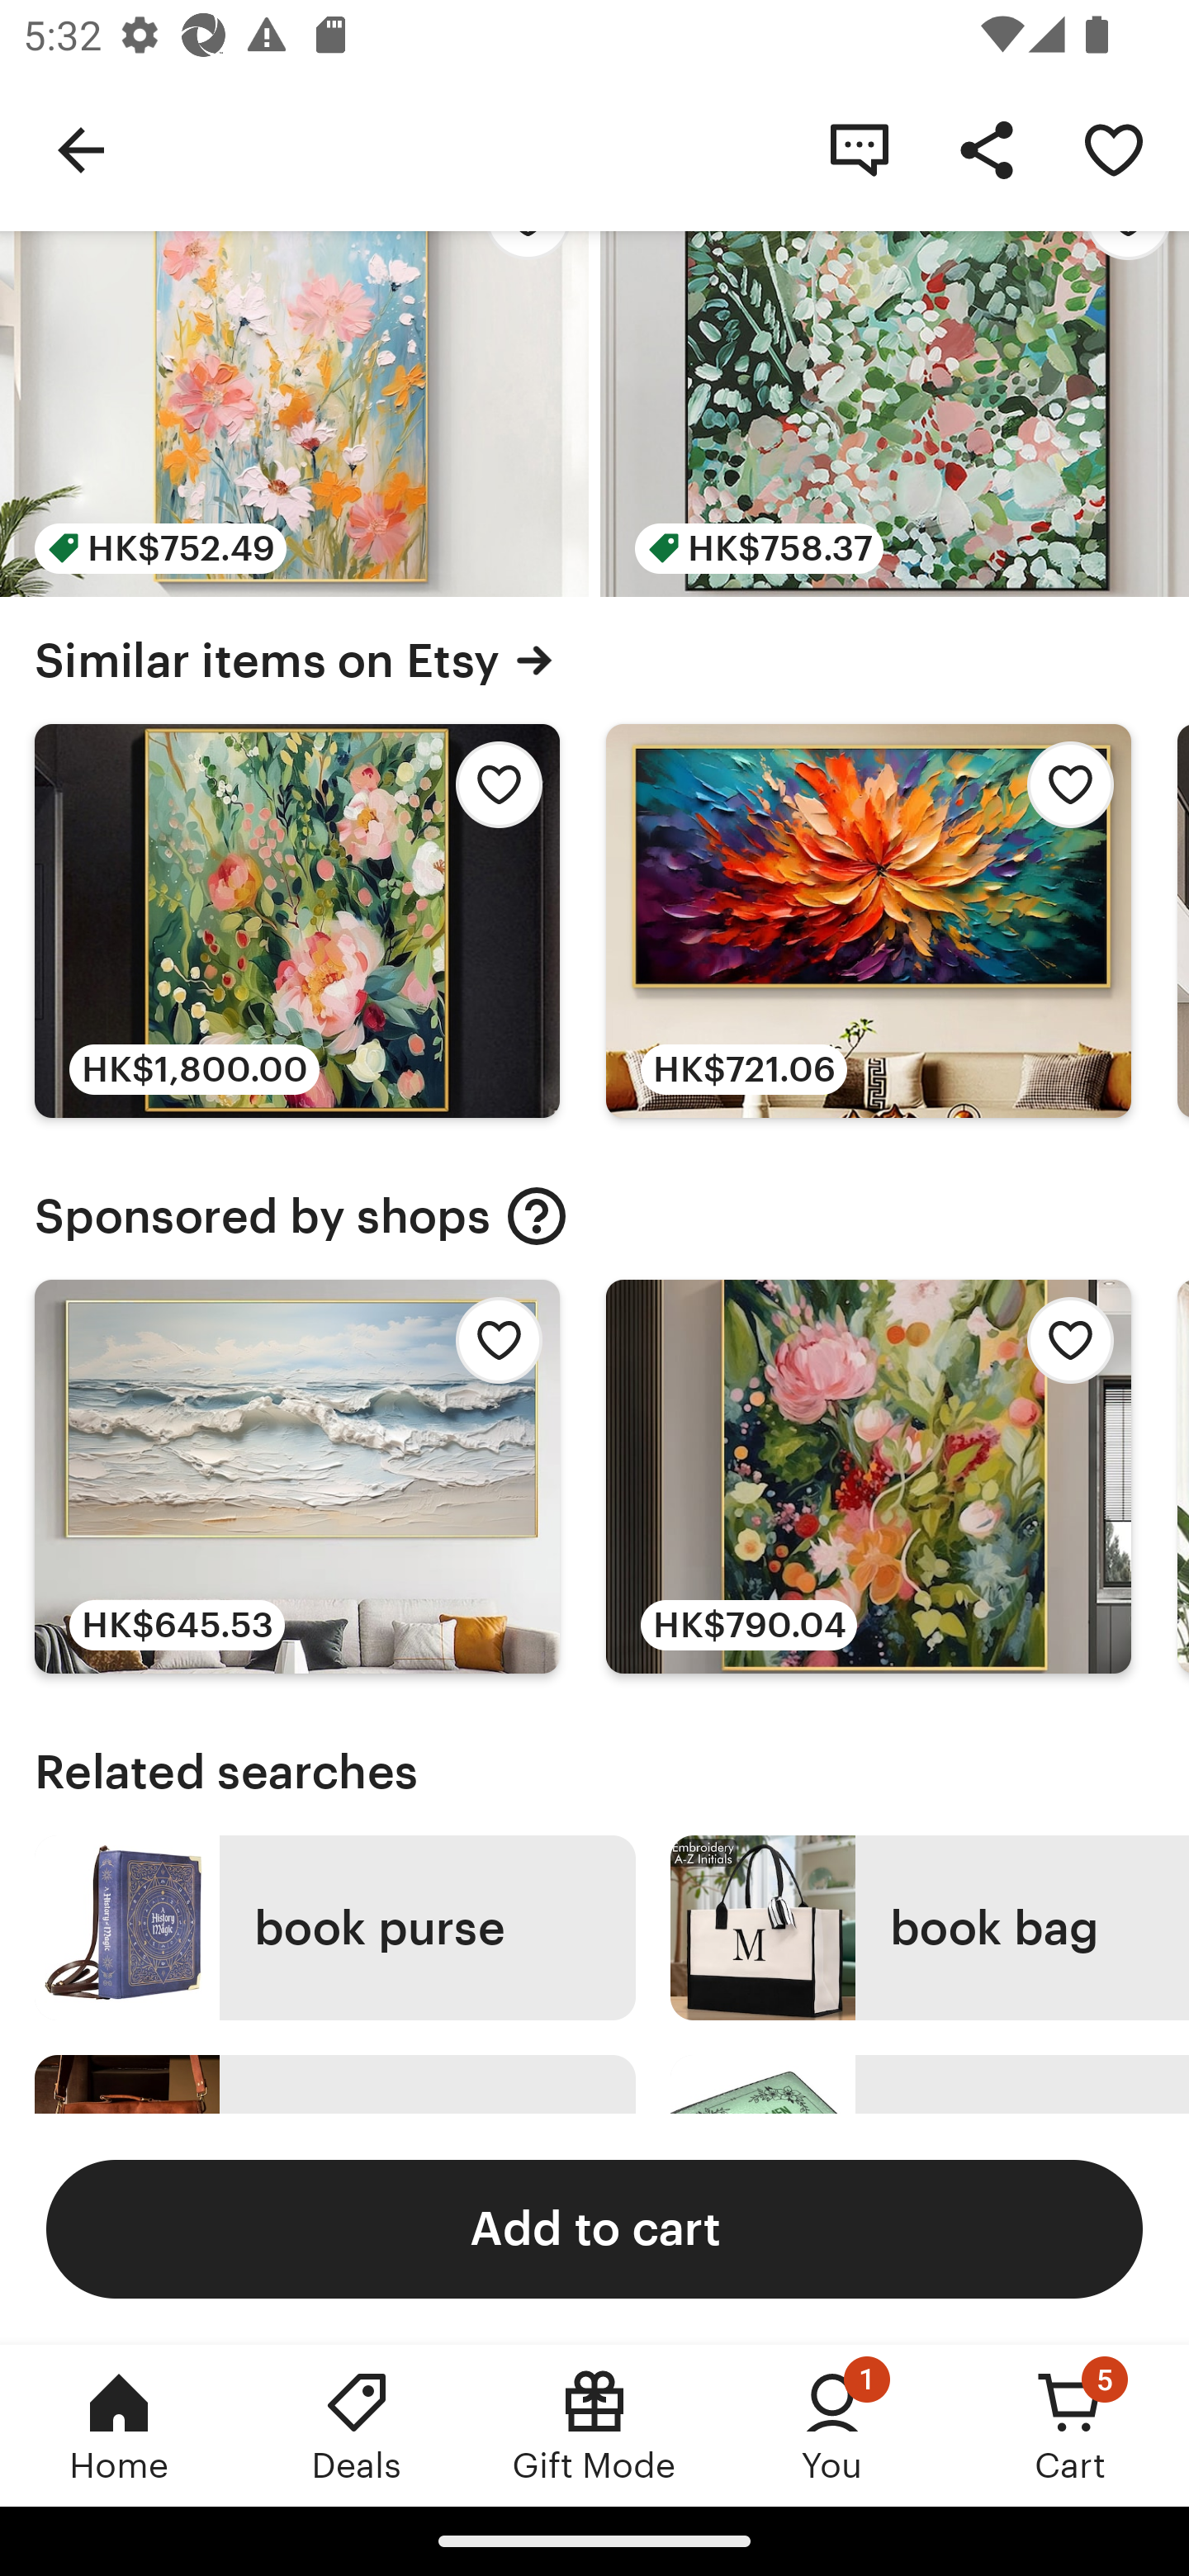 This screenshot has width=1189, height=2576. What do you see at coordinates (335, 1927) in the screenshot?
I see `book purse` at bounding box center [335, 1927].